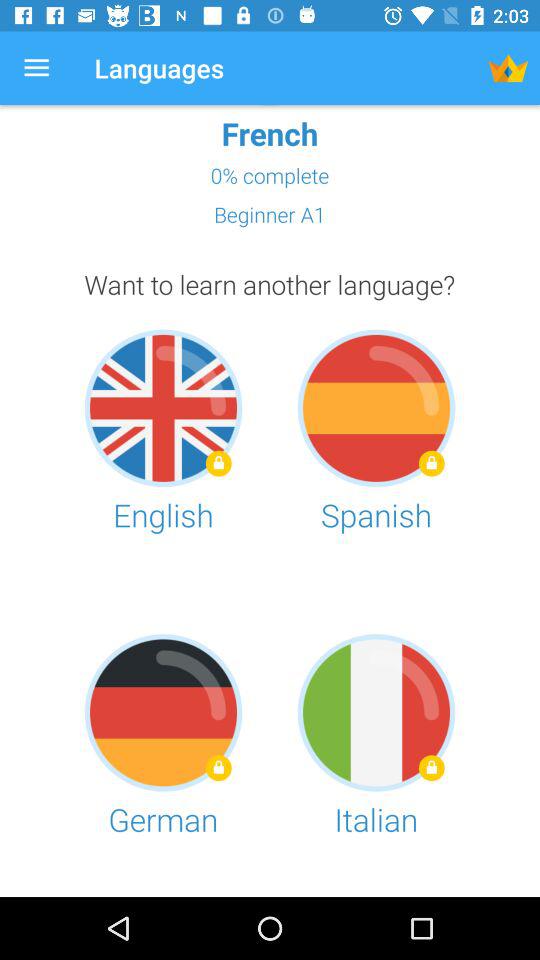  Describe the element at coordinates (508, 68) in the screenshot. I see `choose icon at the top right corner` at that location.